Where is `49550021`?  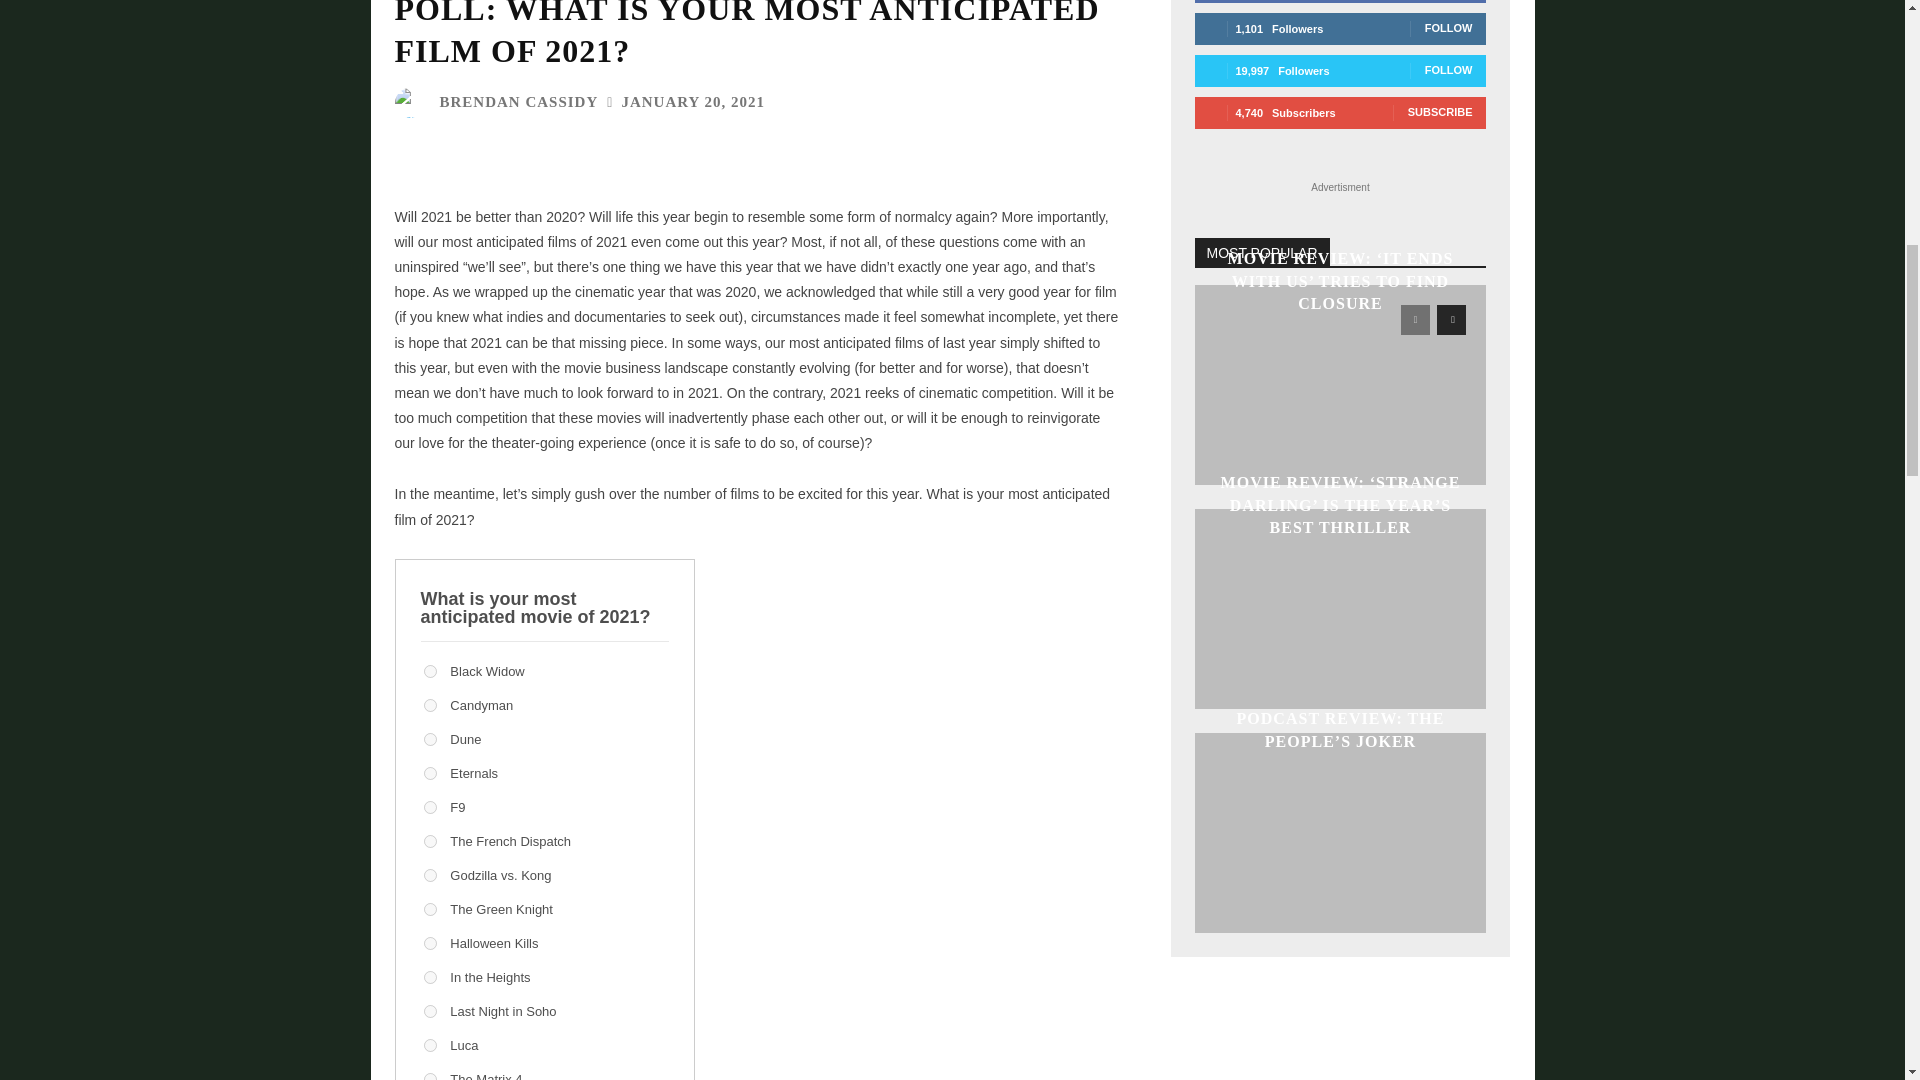 49550021 is located at coordinates (430, 672).